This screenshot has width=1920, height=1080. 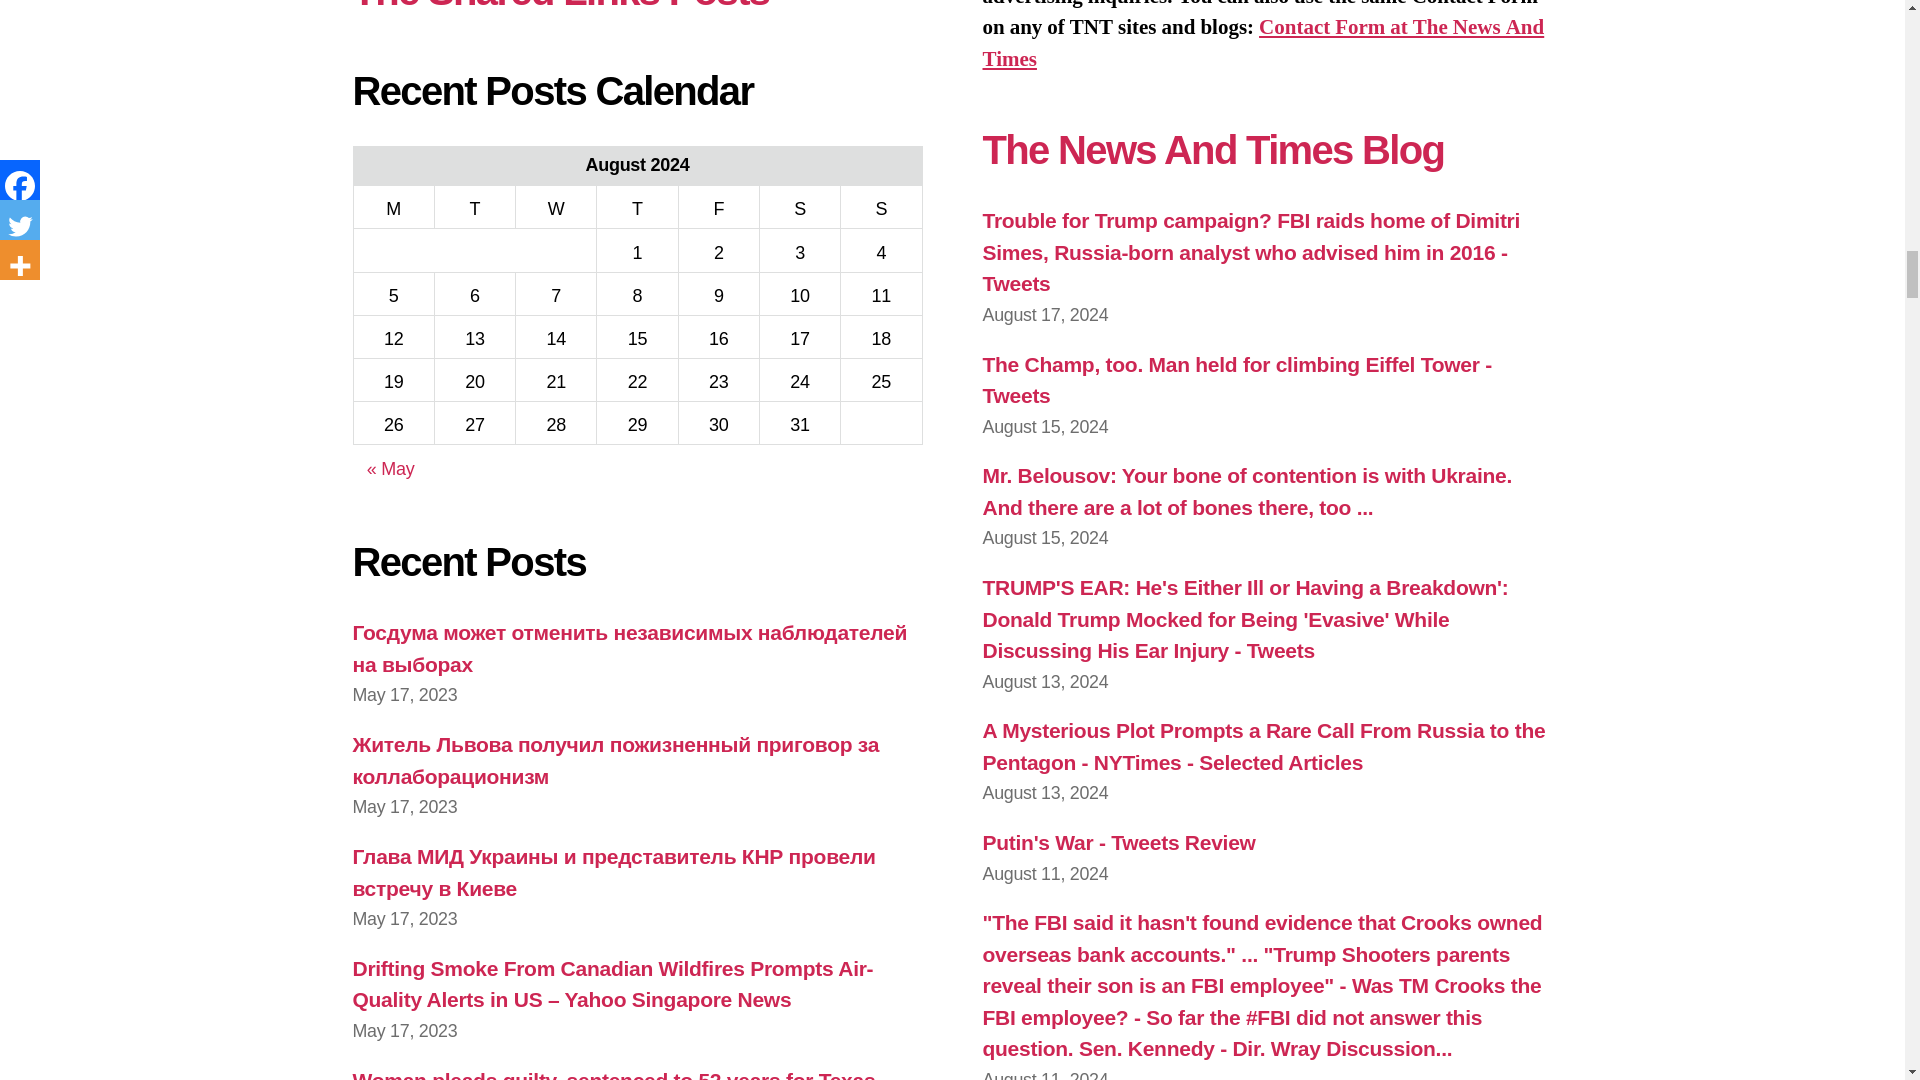 I want to click on Thursday, so click(x=637, y=206).